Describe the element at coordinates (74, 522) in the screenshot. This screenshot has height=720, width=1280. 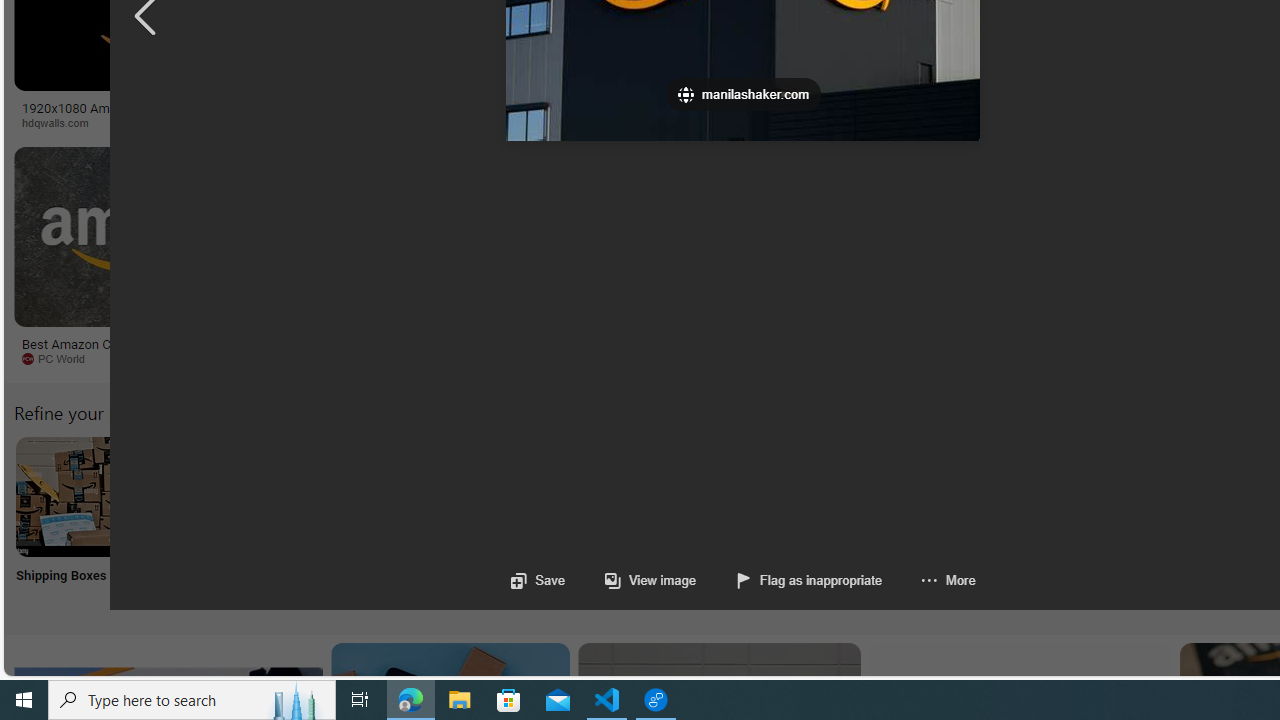
I see `Shipping Boxes` at that location.